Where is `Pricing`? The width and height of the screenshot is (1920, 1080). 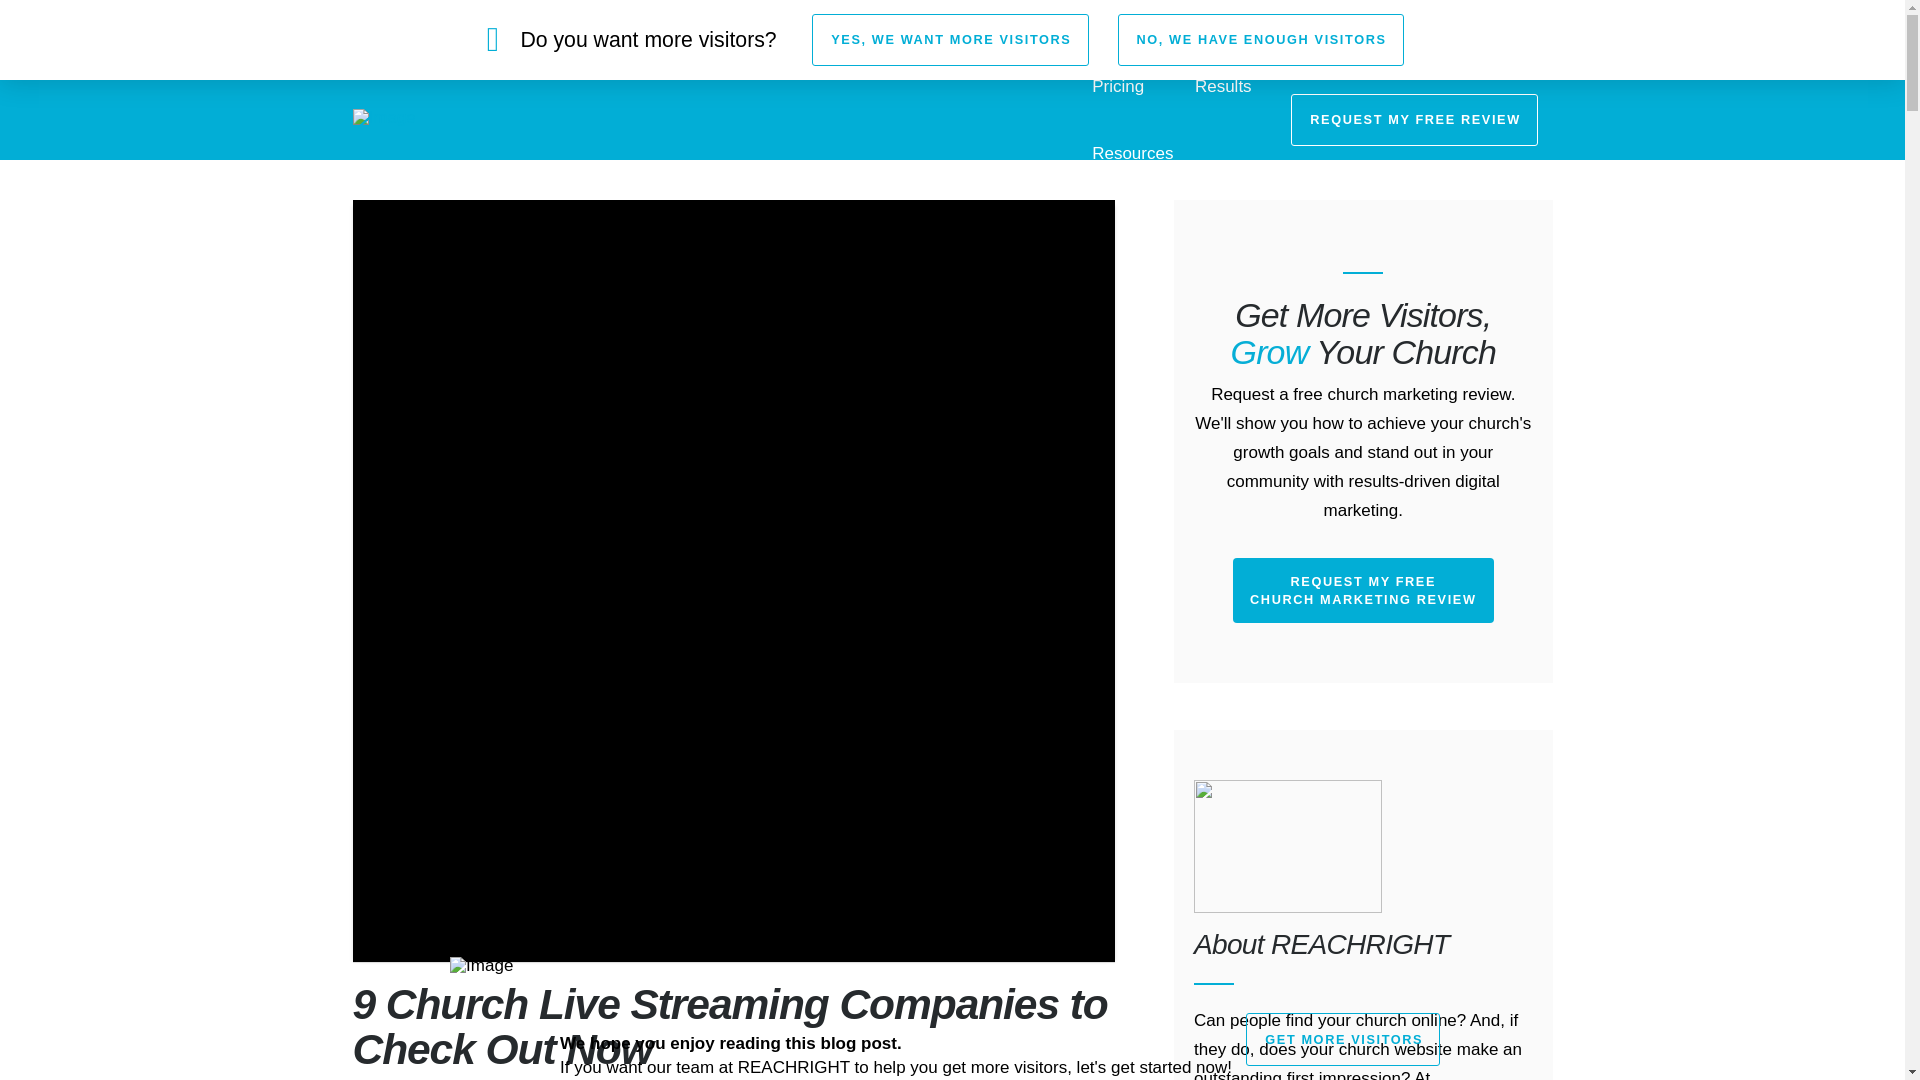
Pricing is located at coordinates (1117, 86).